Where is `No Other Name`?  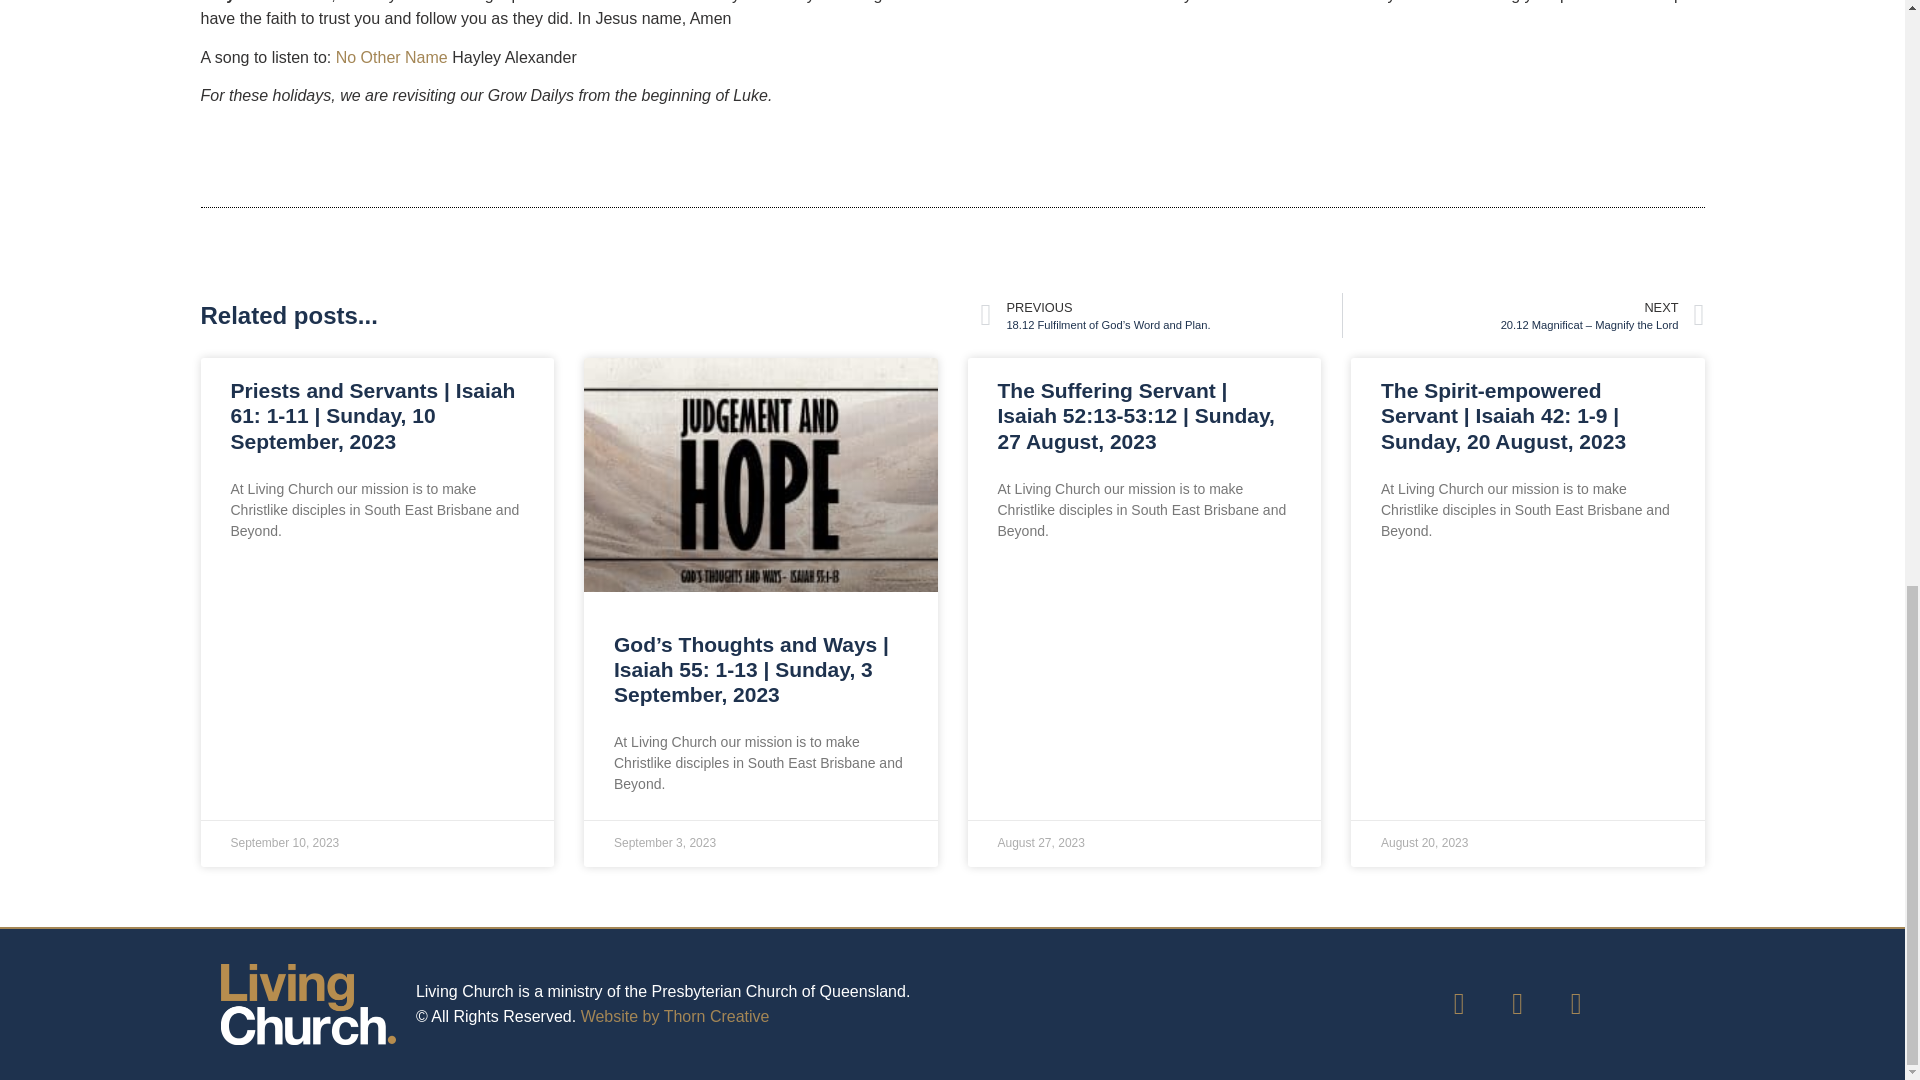
No Other Name is located at coordinates (392, 56).